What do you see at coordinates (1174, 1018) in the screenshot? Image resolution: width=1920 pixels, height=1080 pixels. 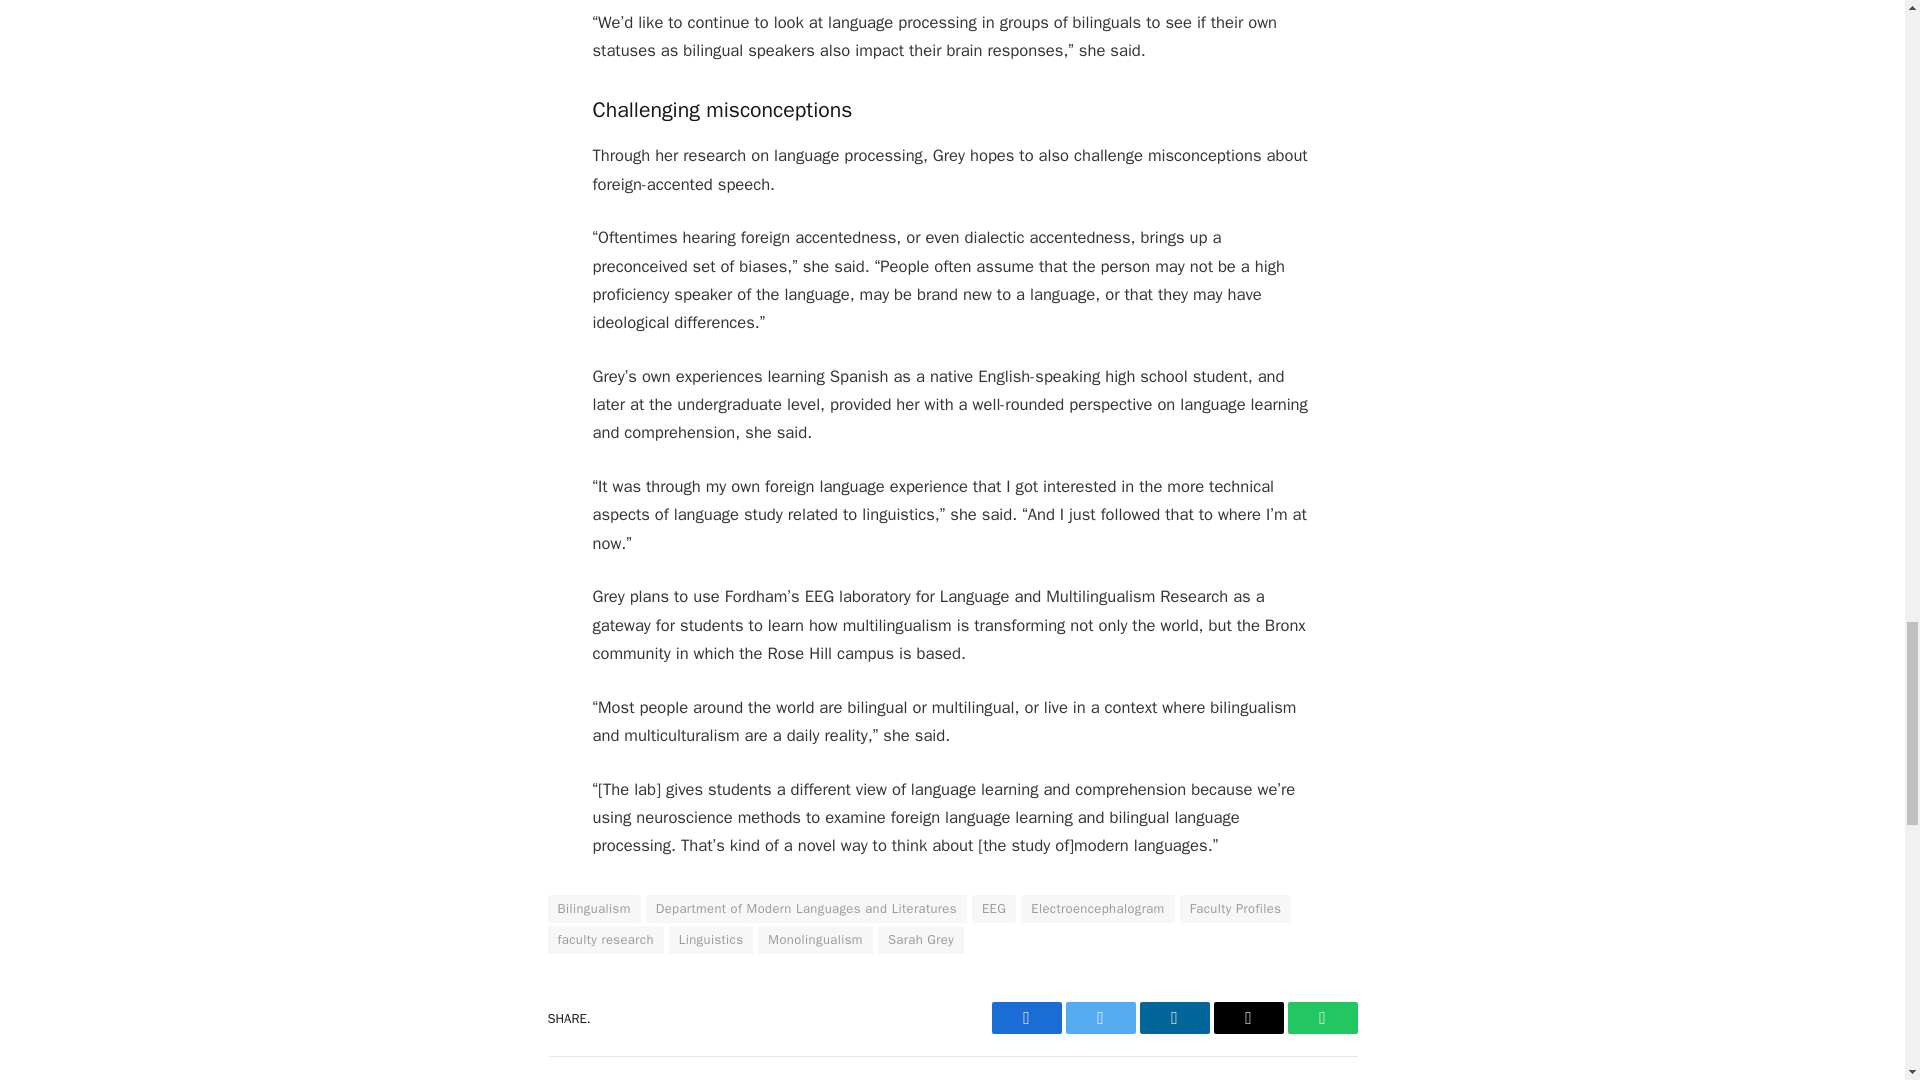 I see `Share on LinkedIn` at bounding box center [1174, 1018].